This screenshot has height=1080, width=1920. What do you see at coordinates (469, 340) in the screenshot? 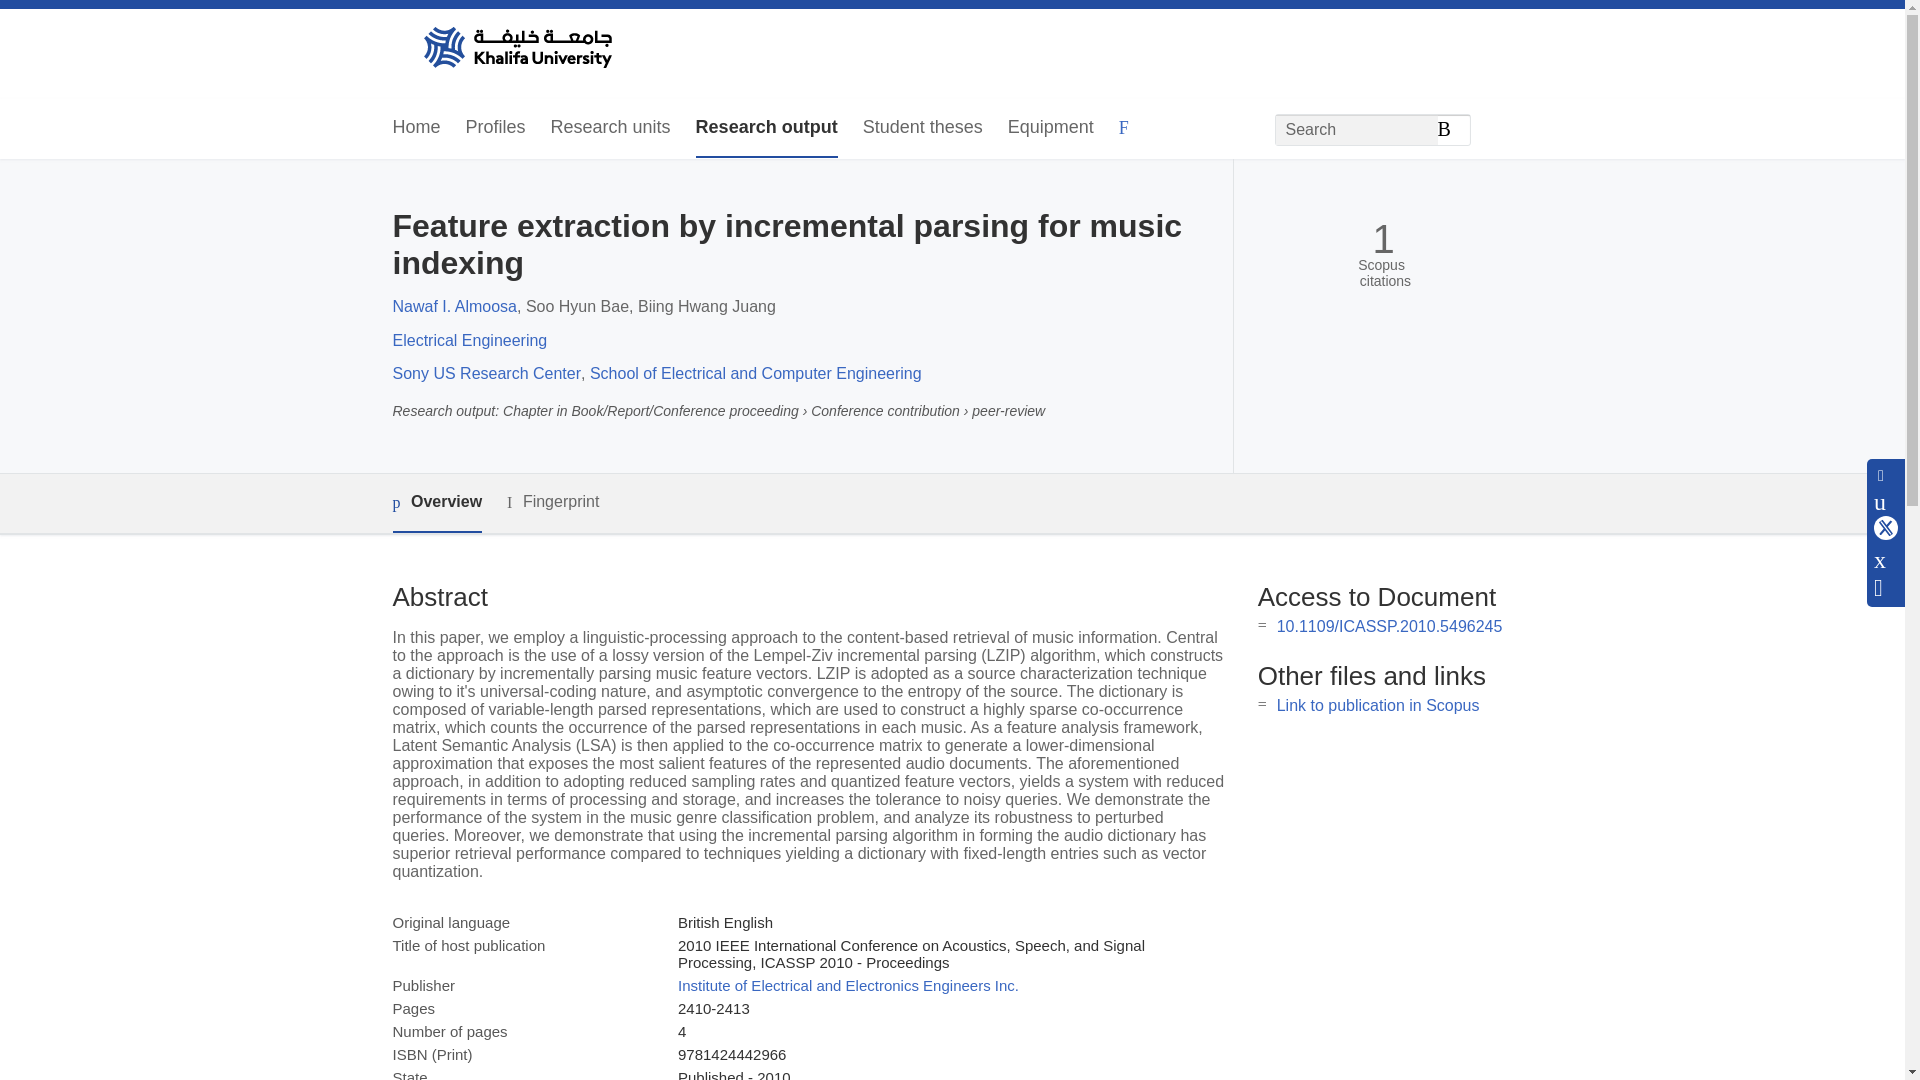
I see `Electrical Engineering` at bounding box center [469, 340].